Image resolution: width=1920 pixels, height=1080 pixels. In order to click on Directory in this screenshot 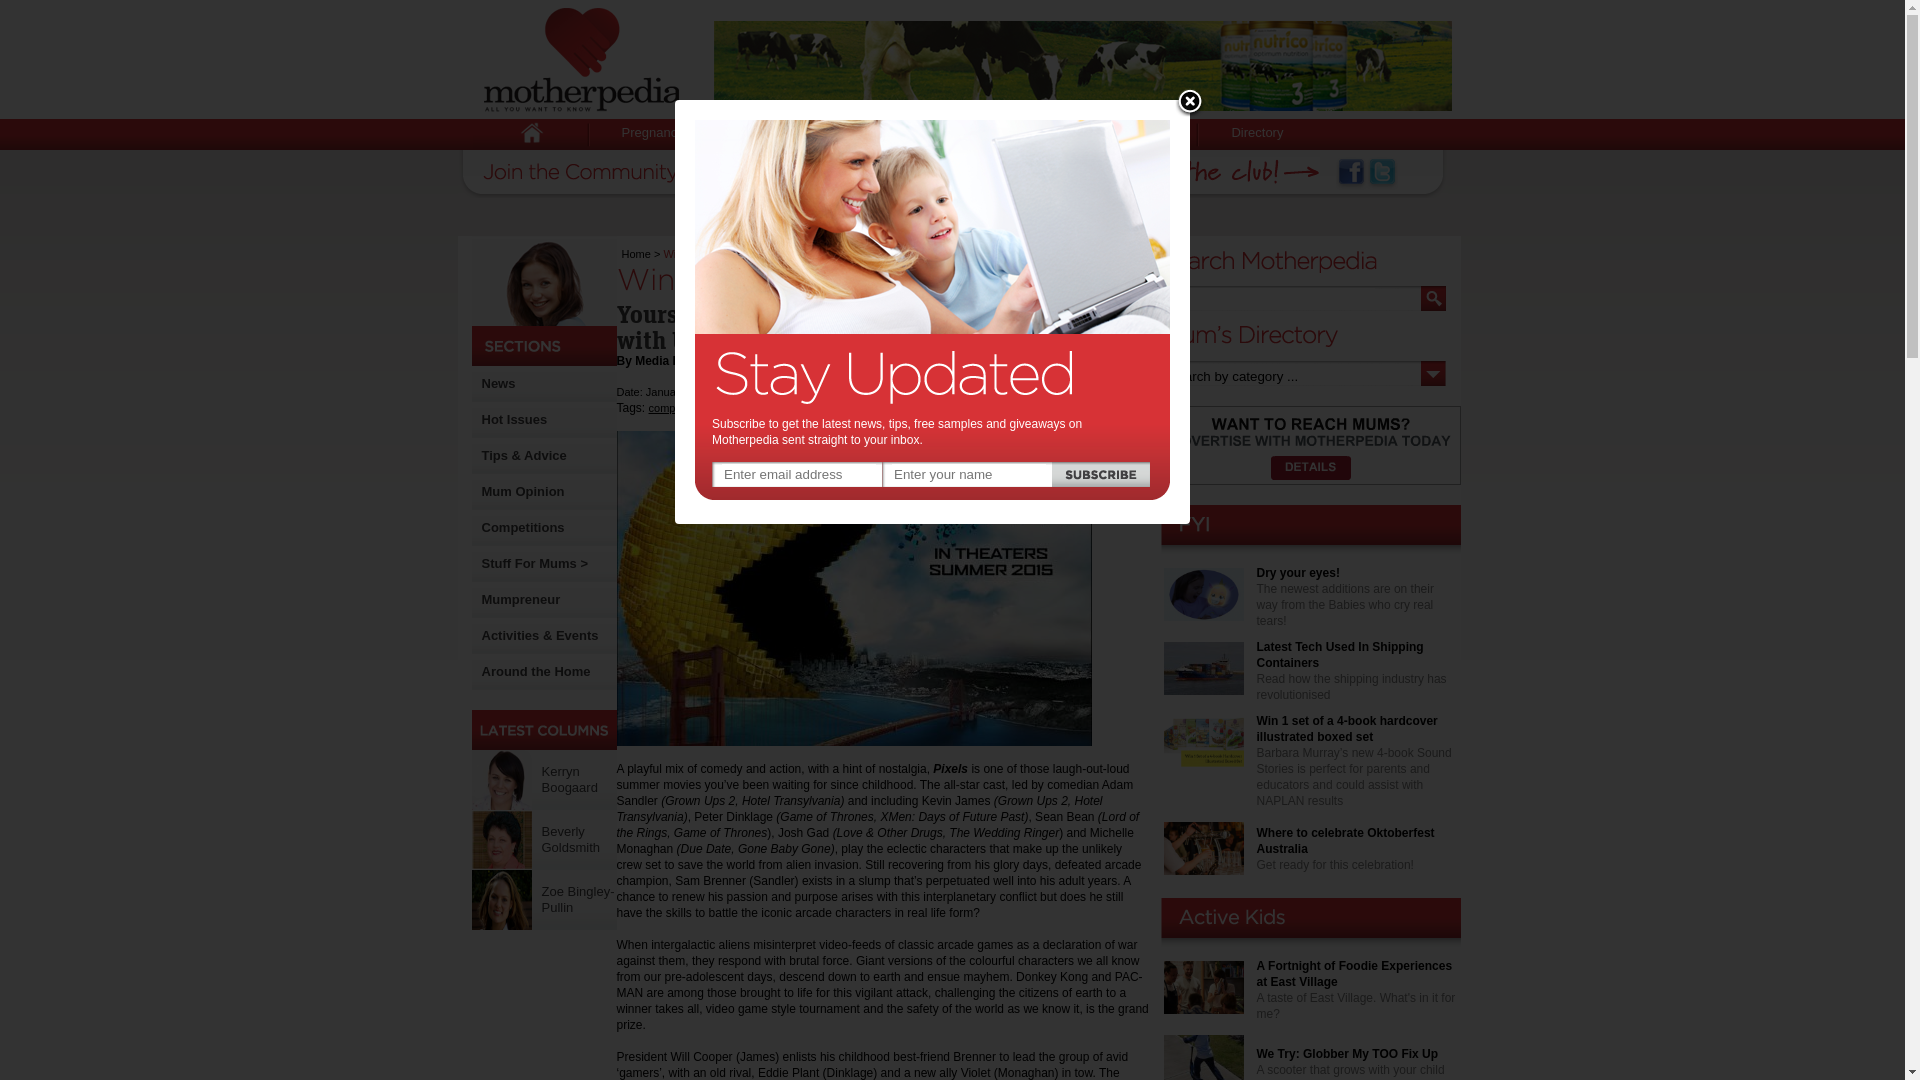, I will do `click(1257, 134)`.